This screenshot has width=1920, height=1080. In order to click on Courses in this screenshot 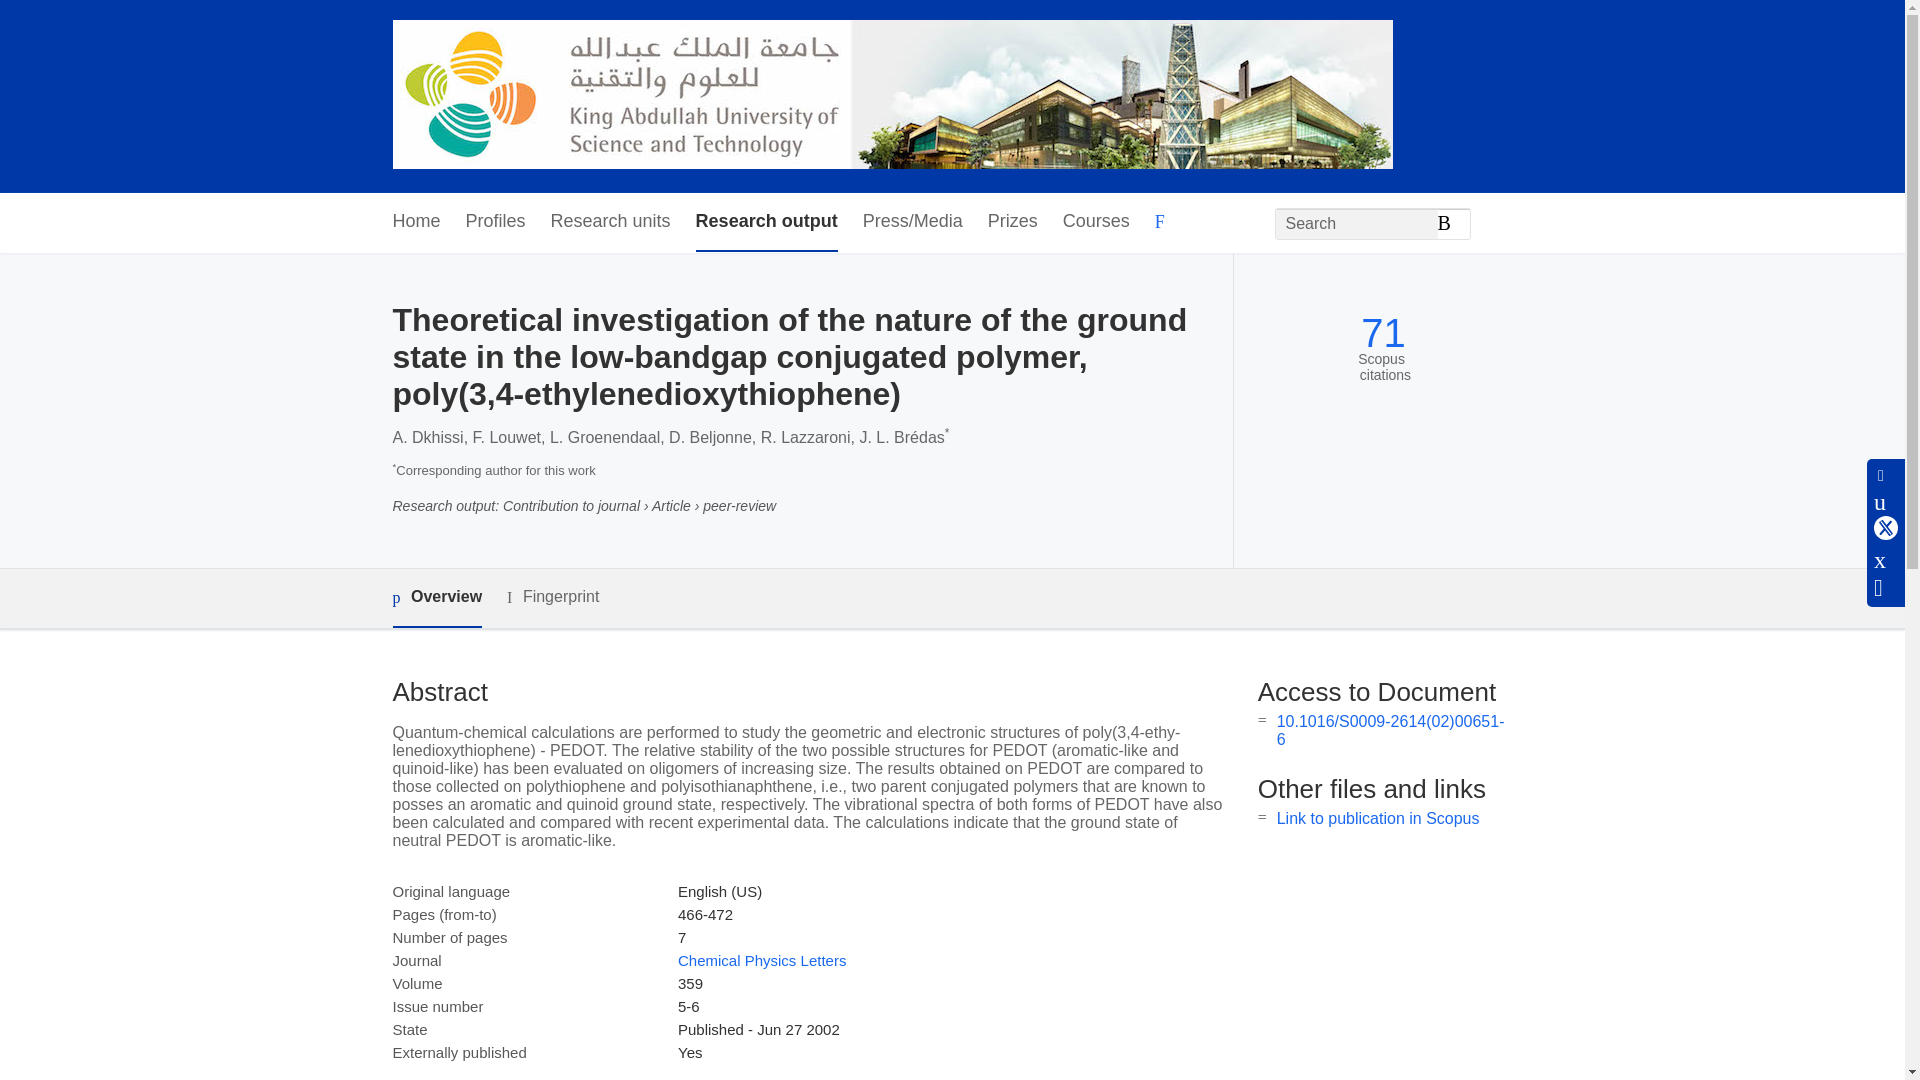, I will do `click(1096, 222)`.